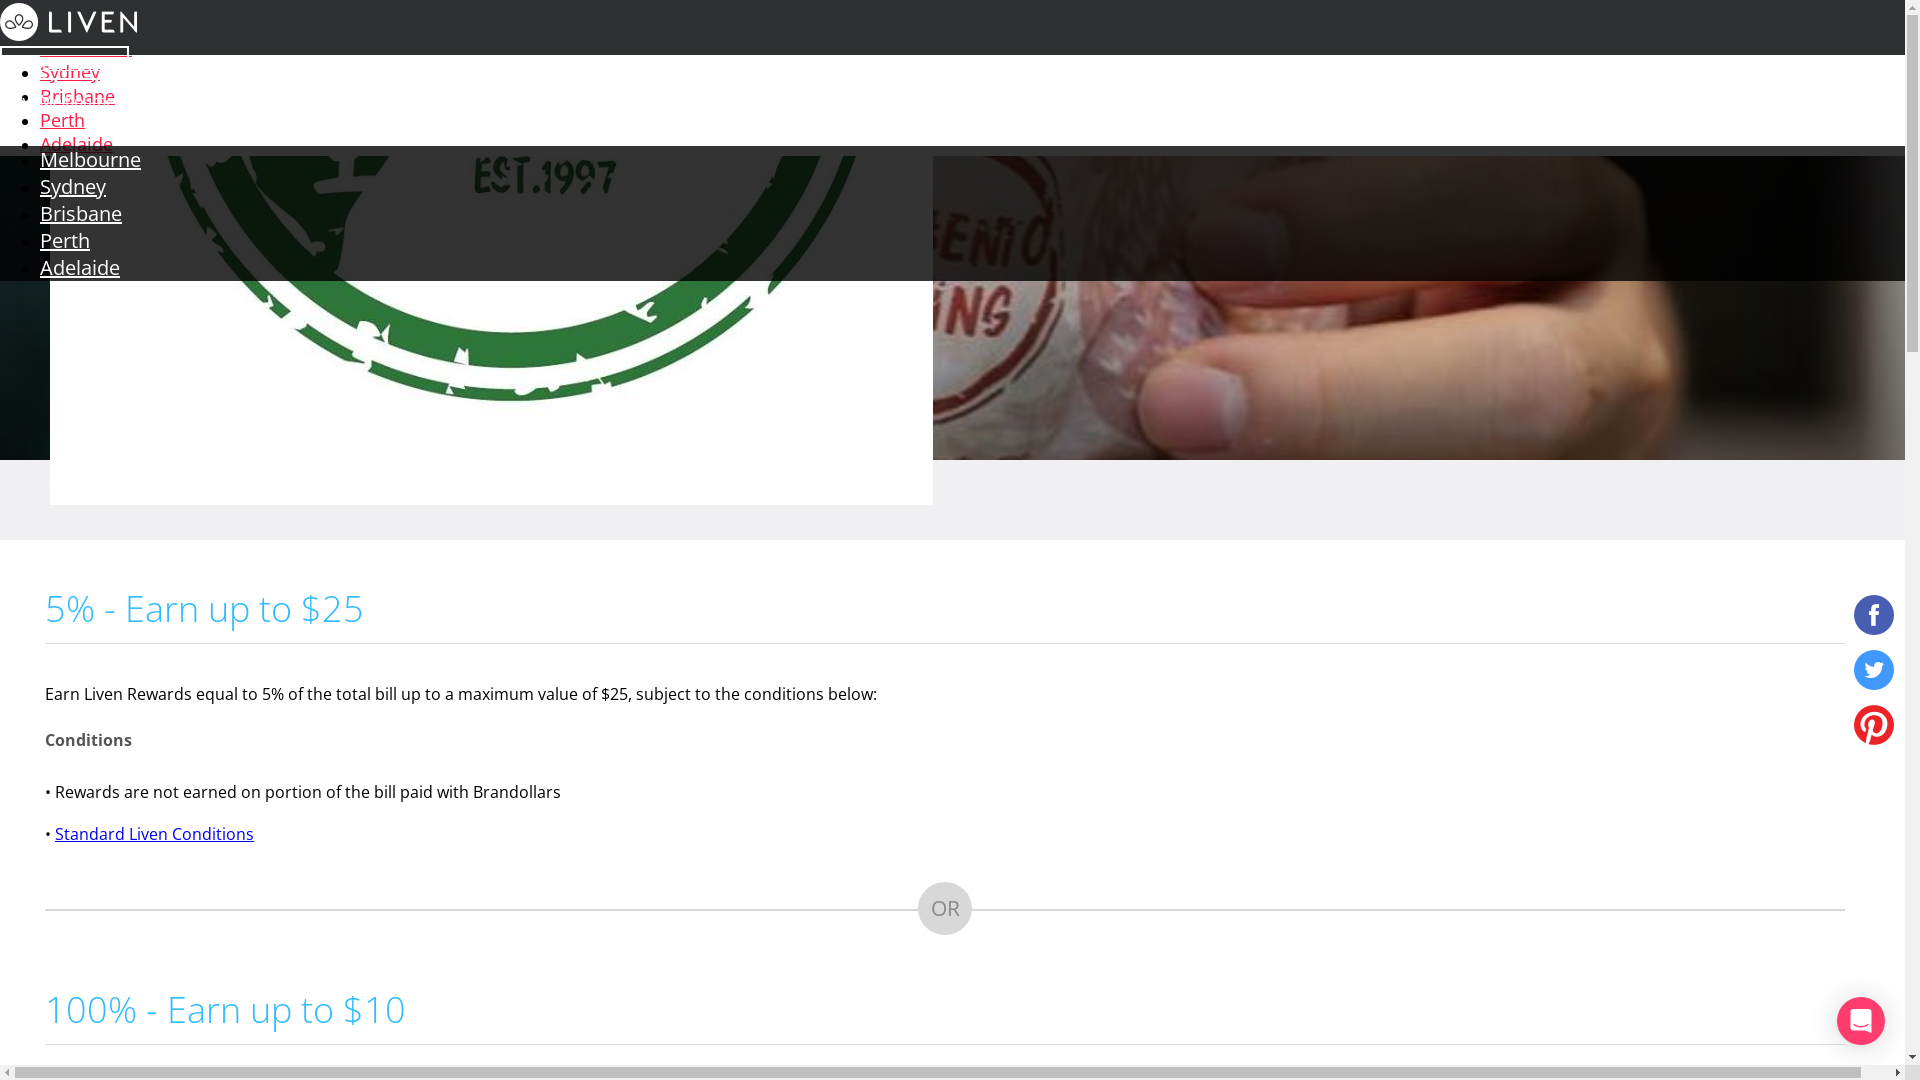 Image resolution: width=1920 pixels, height=1080 pixels. What do you see at coordinates (65, 240) in the screenshot?
I see `Perth` at bounding box center [65, 240].